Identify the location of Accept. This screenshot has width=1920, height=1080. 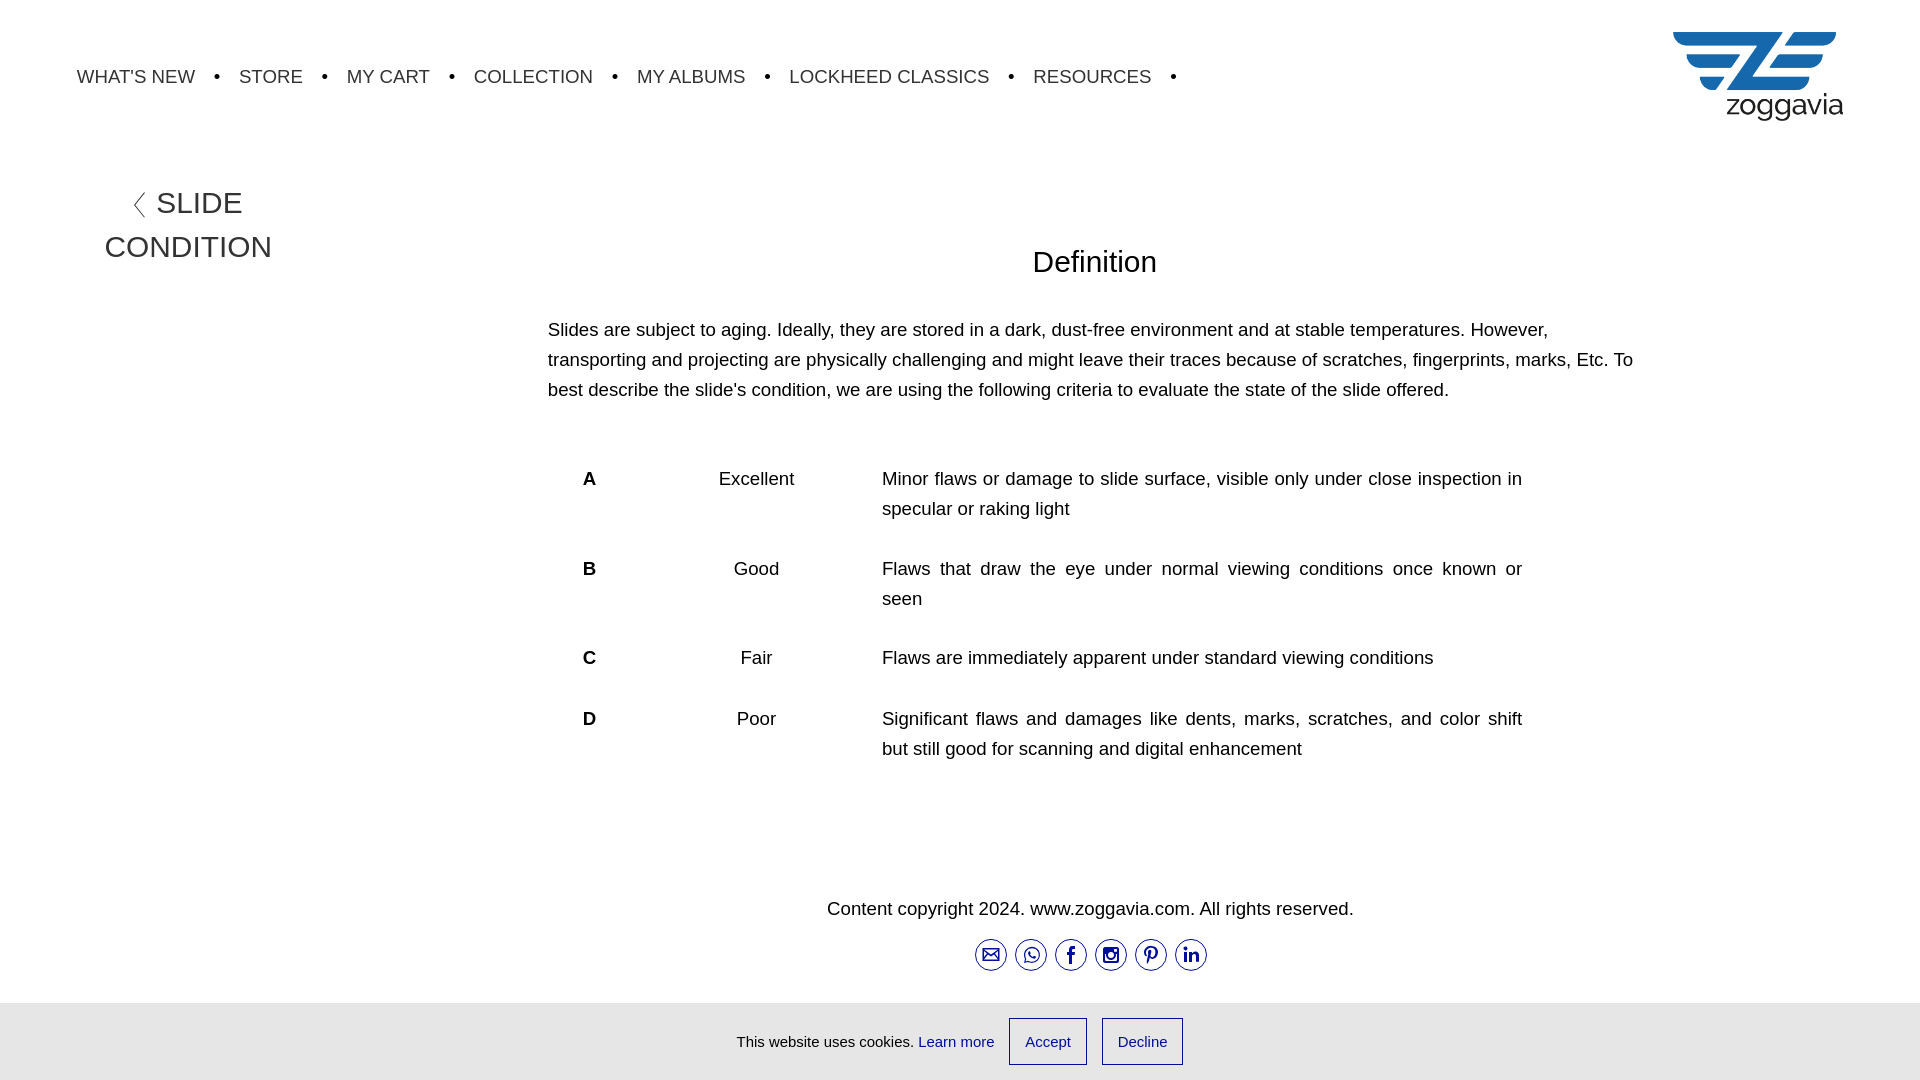
(1048, 1041).